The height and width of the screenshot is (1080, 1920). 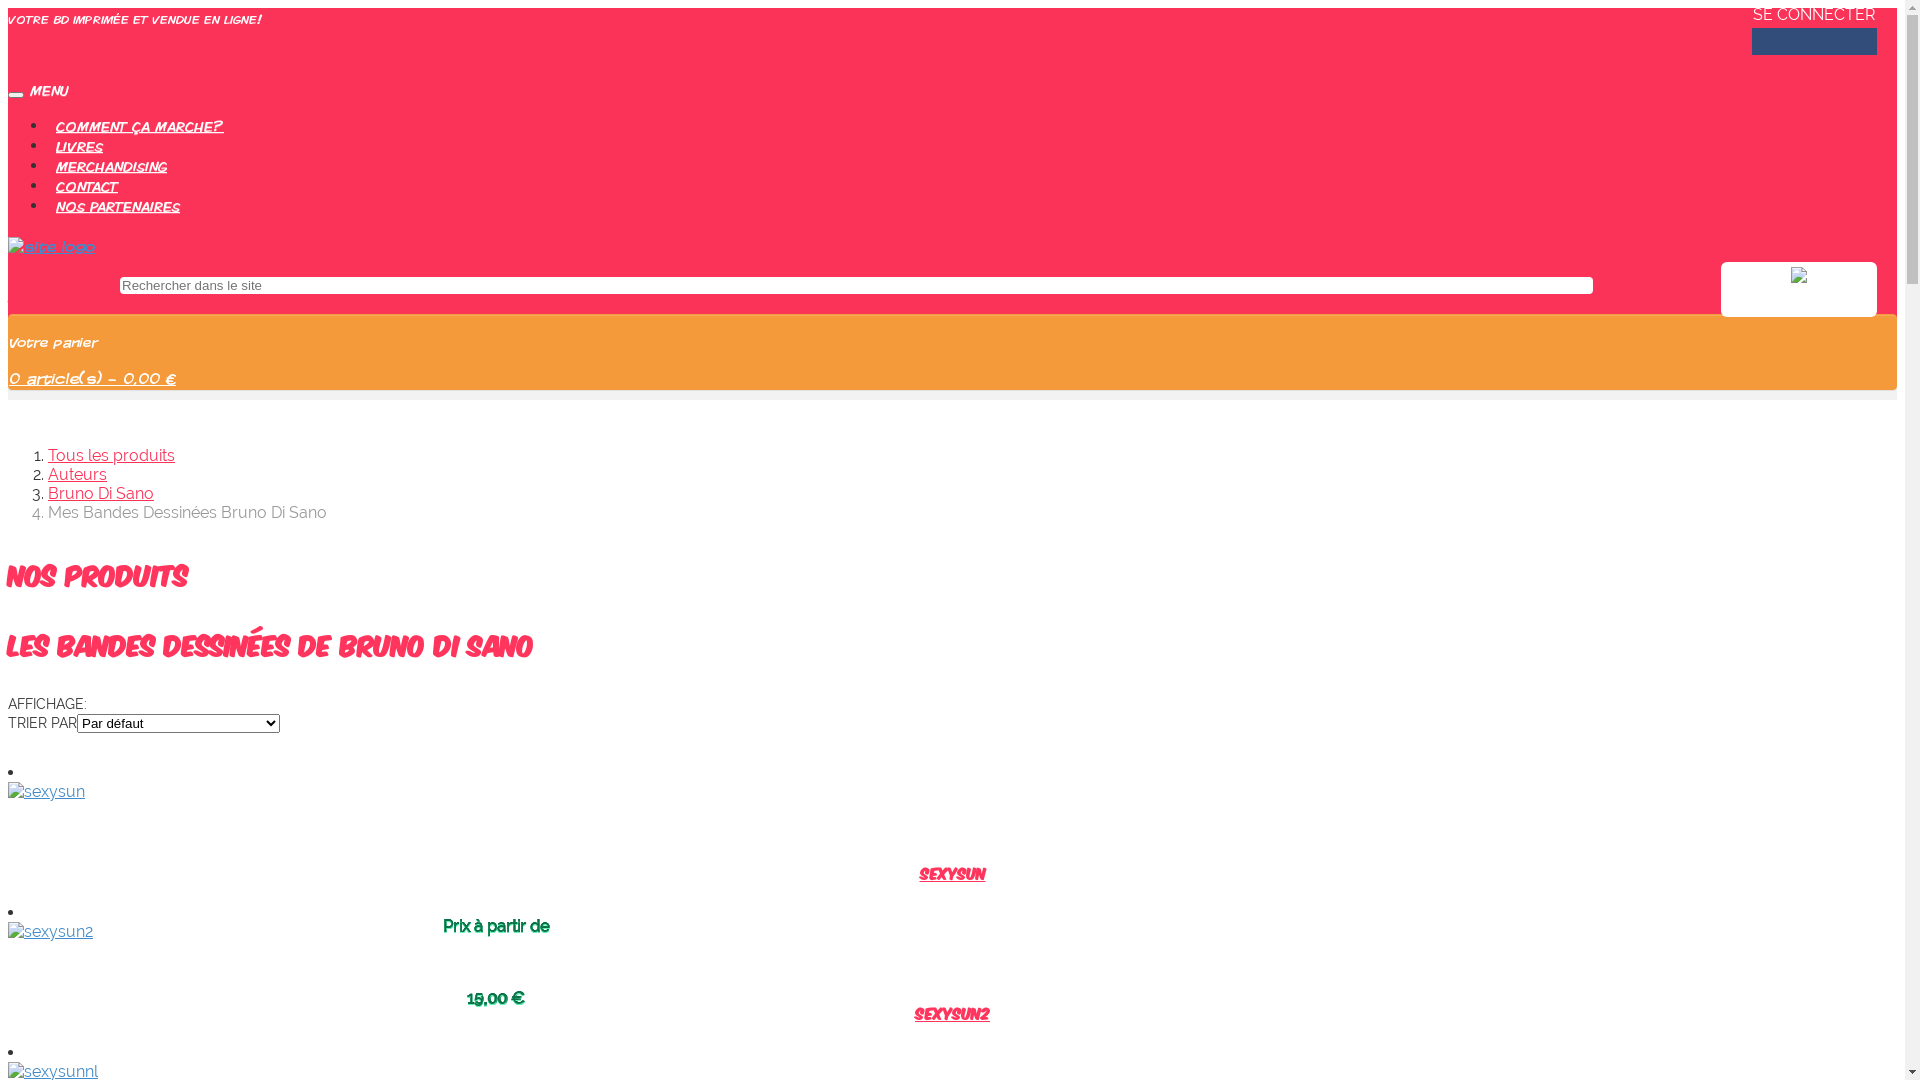 I want to click on Bruno Di Sano, so click(x=101, y=494).